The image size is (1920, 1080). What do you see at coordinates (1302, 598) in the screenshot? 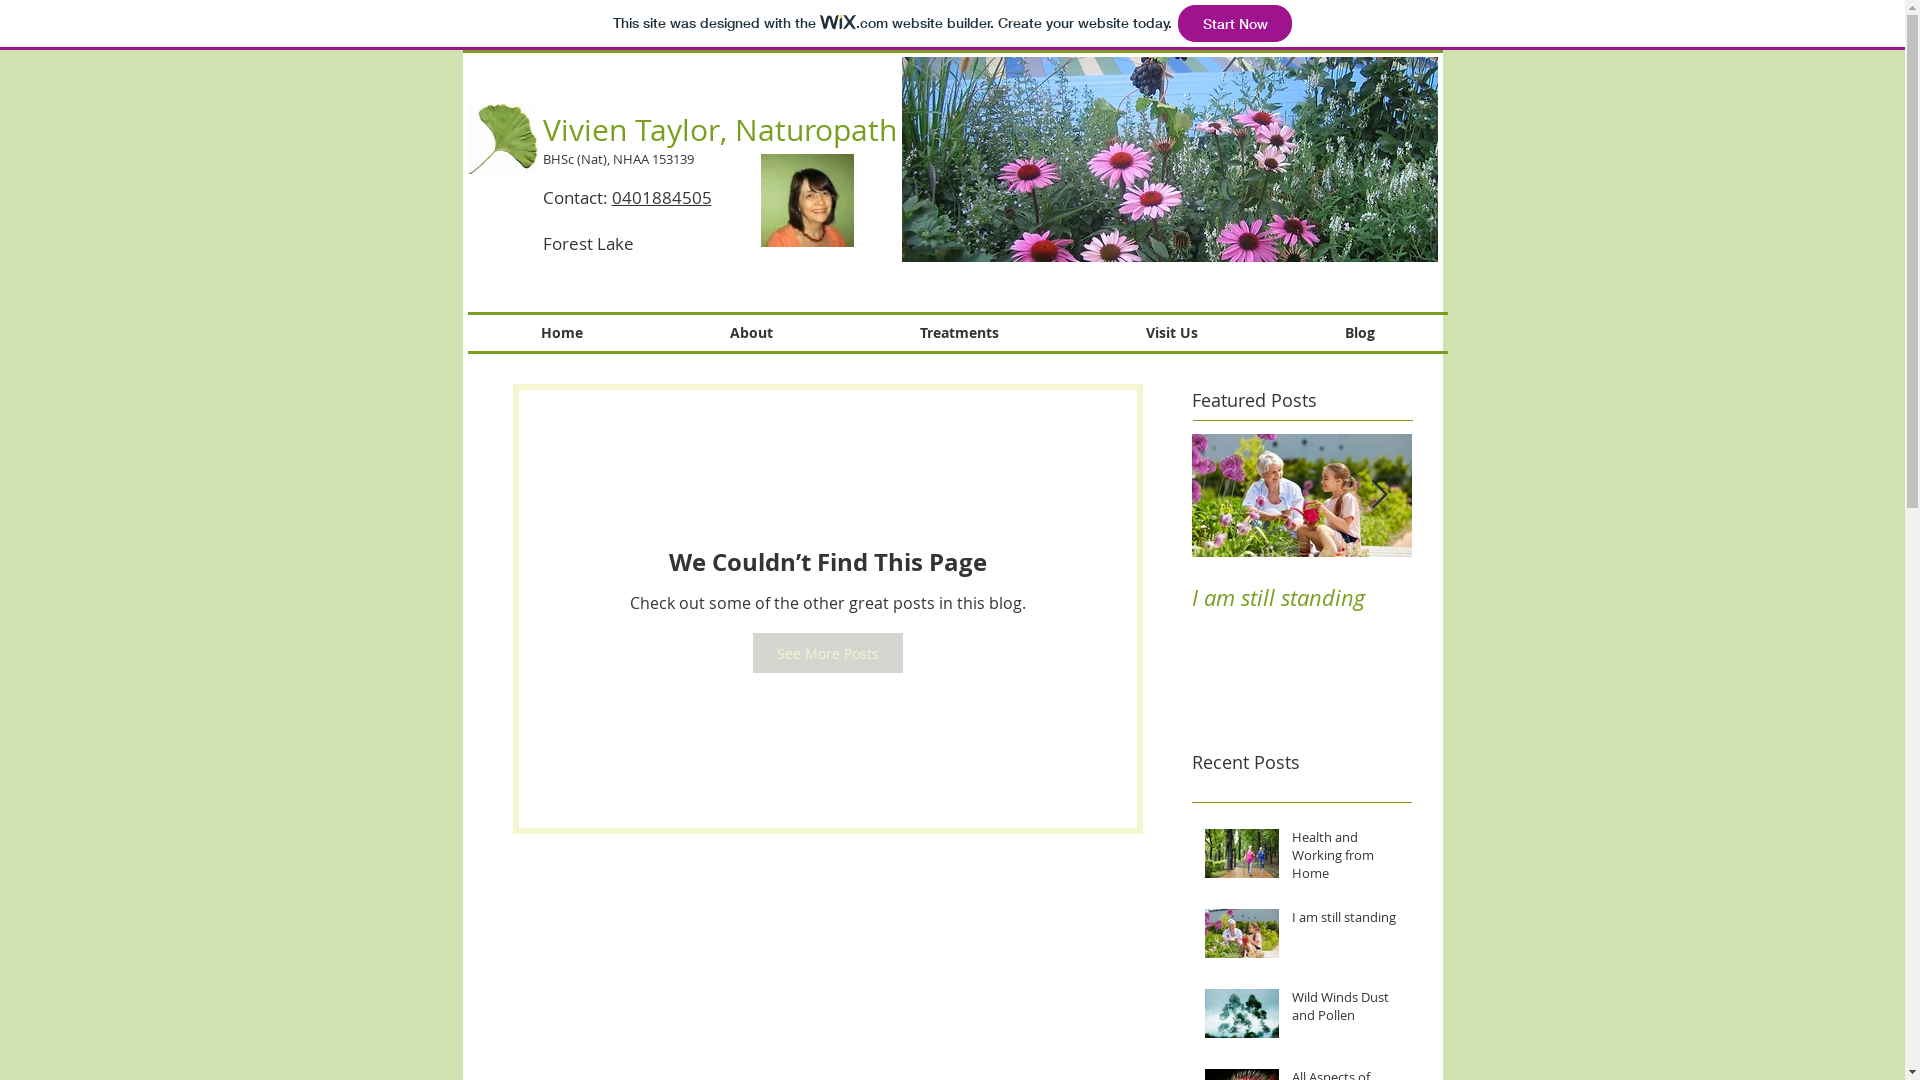
I see `I am still standing` at bounding box center [1302, 598].